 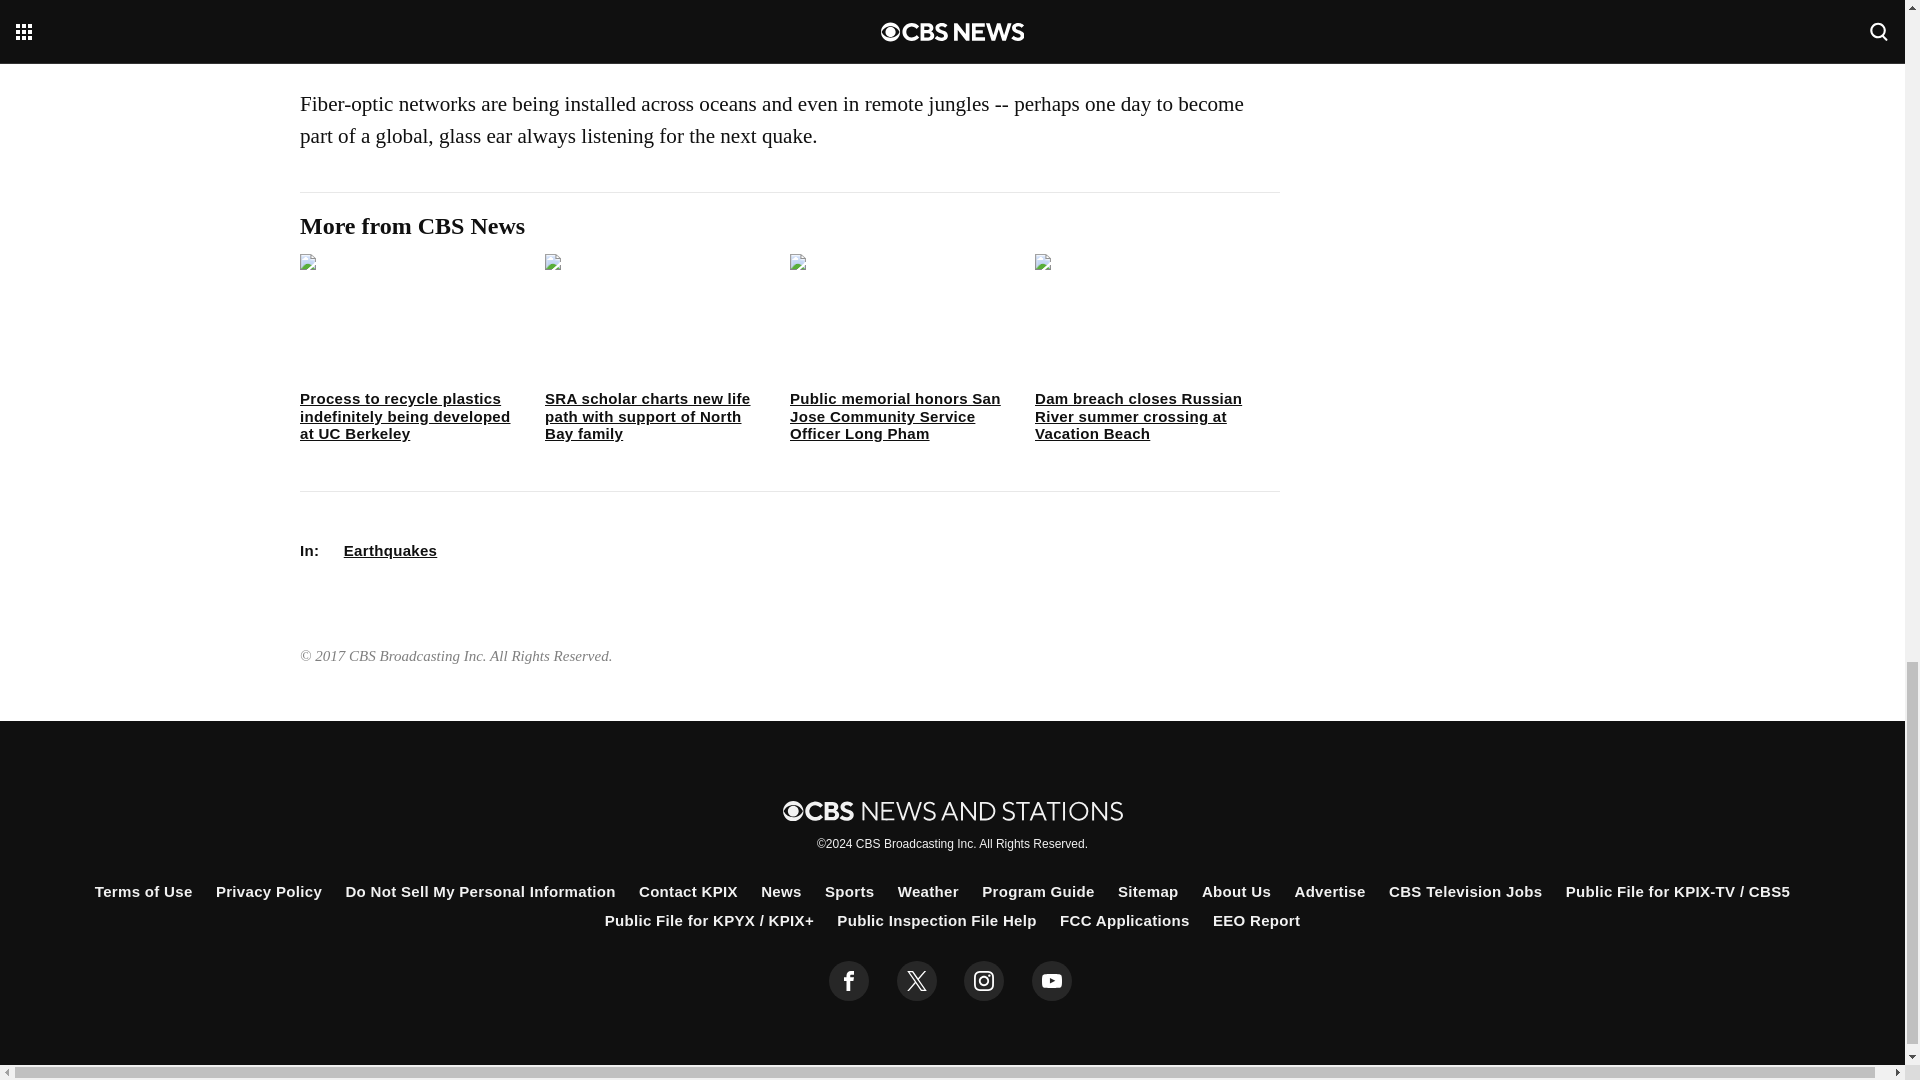 I want to click on youtube, so click(x=1052, y=981).